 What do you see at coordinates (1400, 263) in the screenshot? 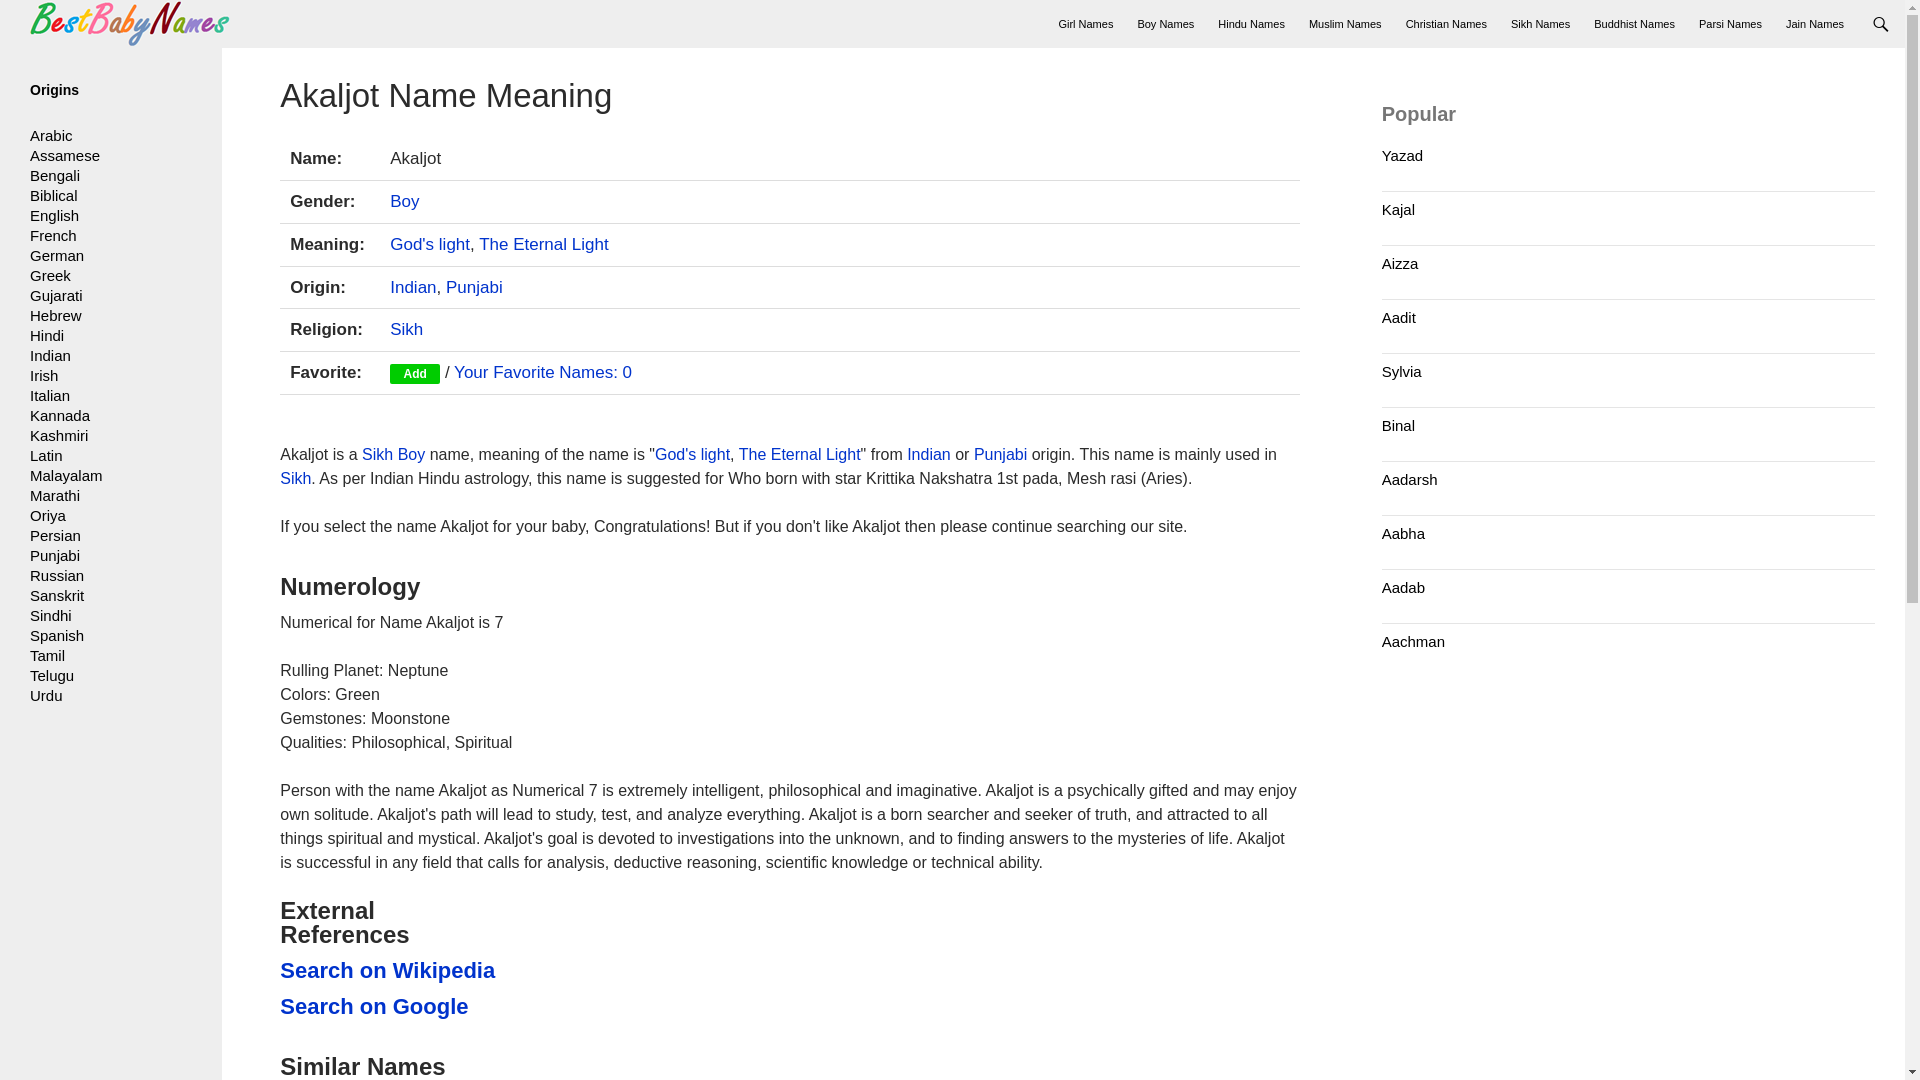
I see `Aizza` at bounding box center [1400, 263].